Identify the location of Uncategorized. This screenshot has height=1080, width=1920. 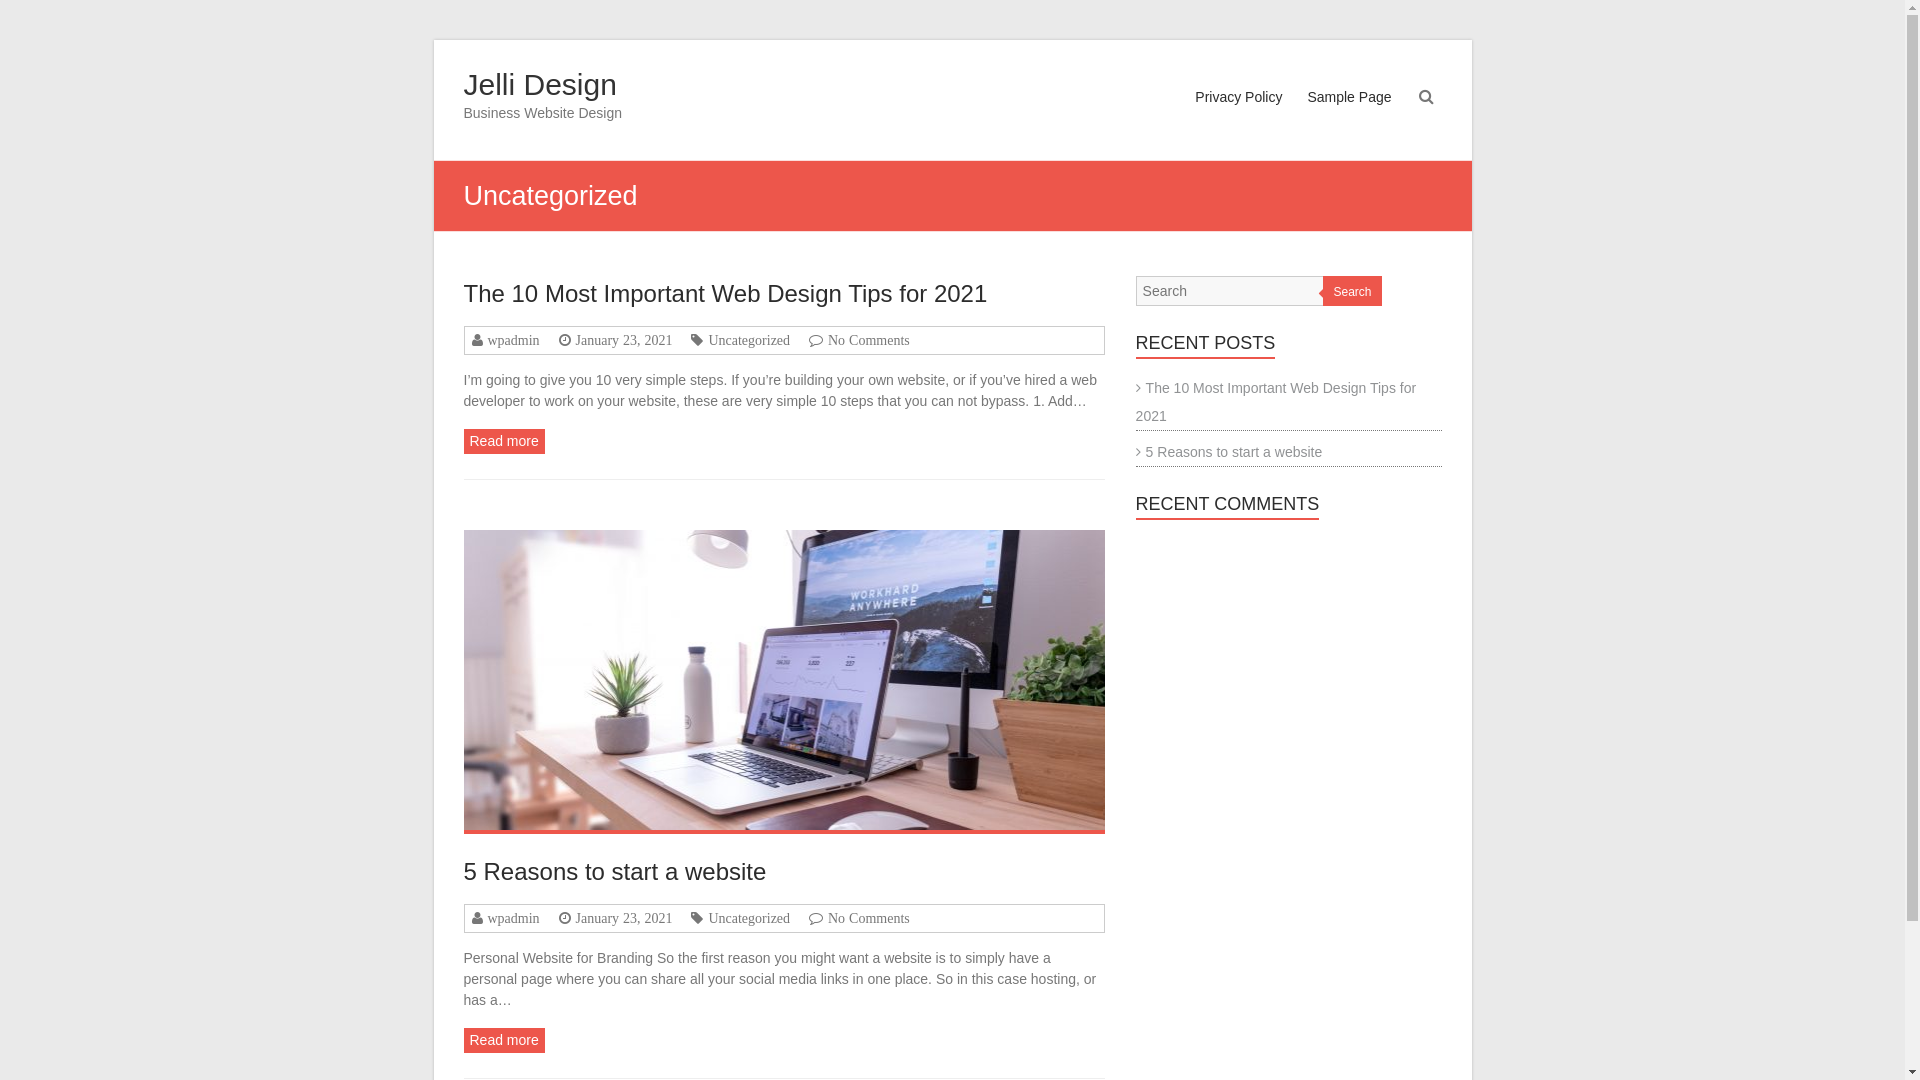
(746, 340).